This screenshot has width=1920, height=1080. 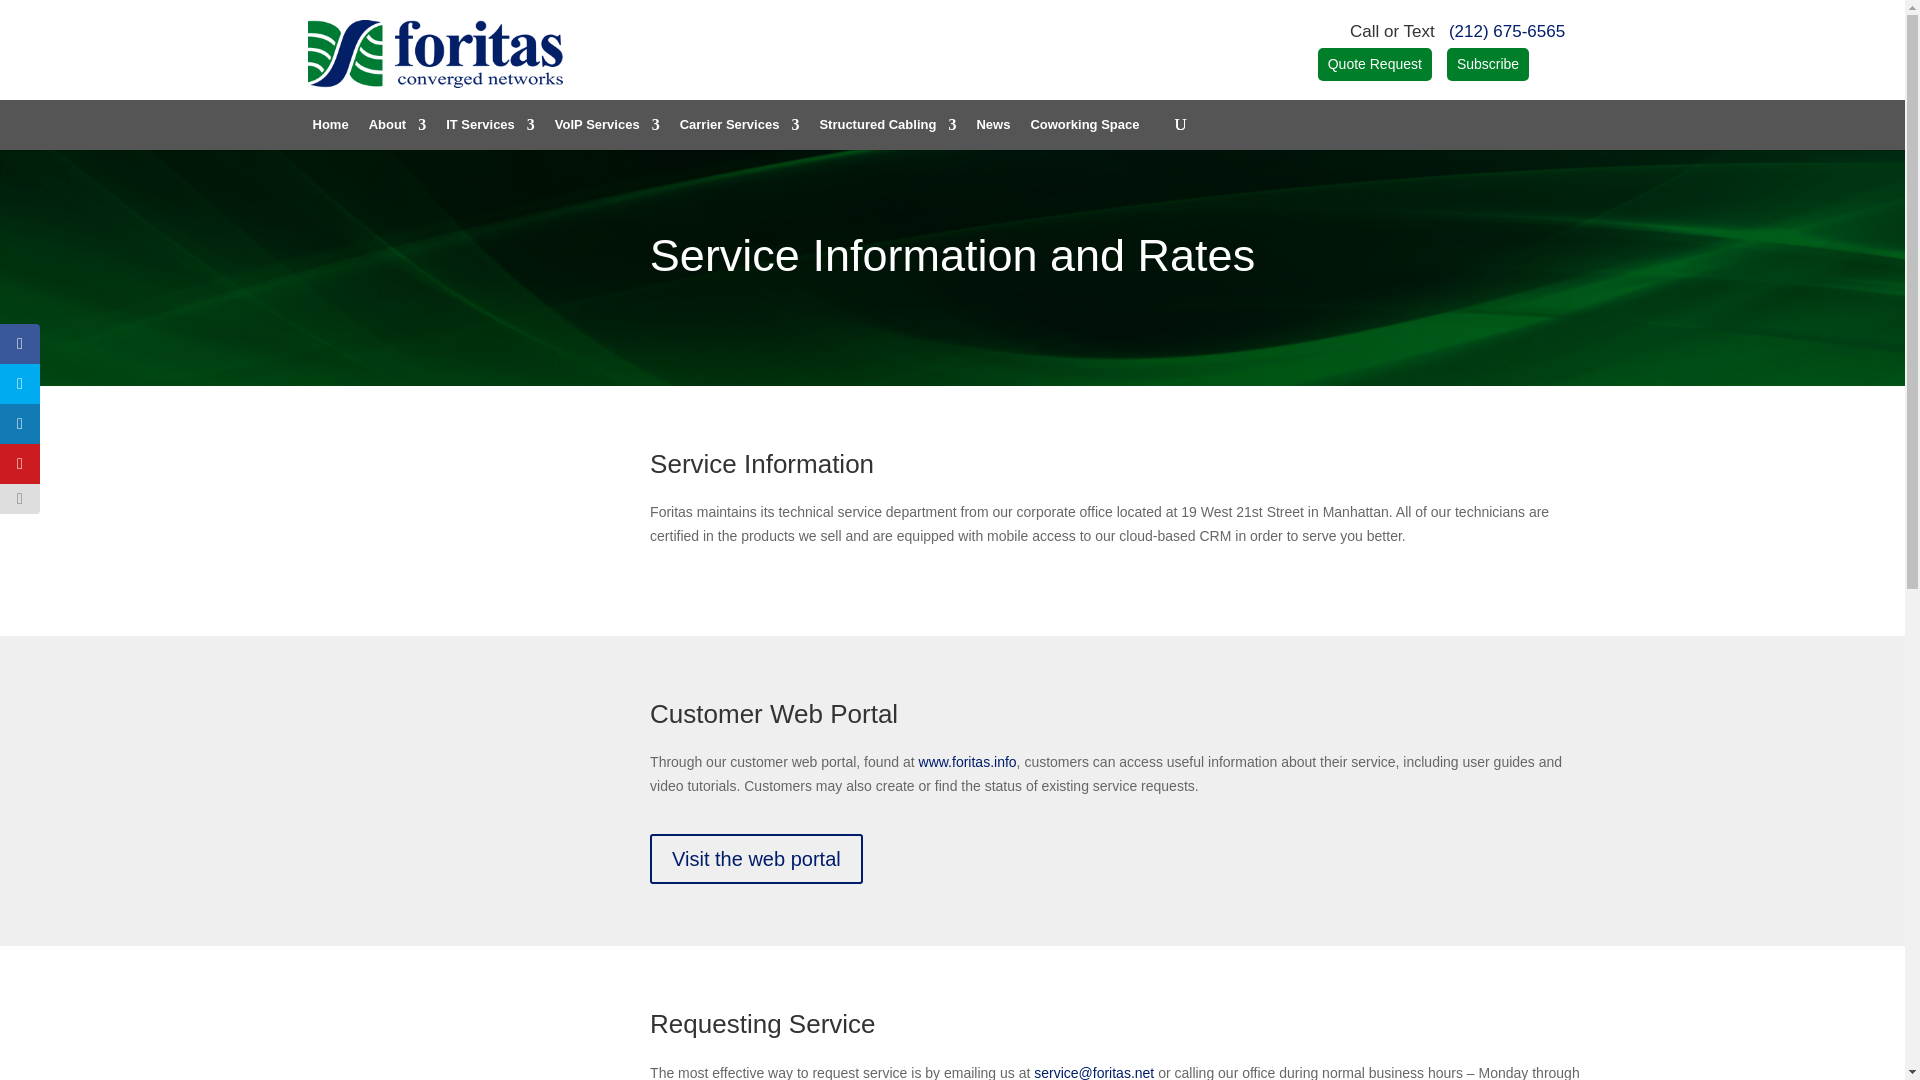 What do you see at coordinates (329, 134) in the screenshot?
I see `Home` at bounding box center [329, 134].